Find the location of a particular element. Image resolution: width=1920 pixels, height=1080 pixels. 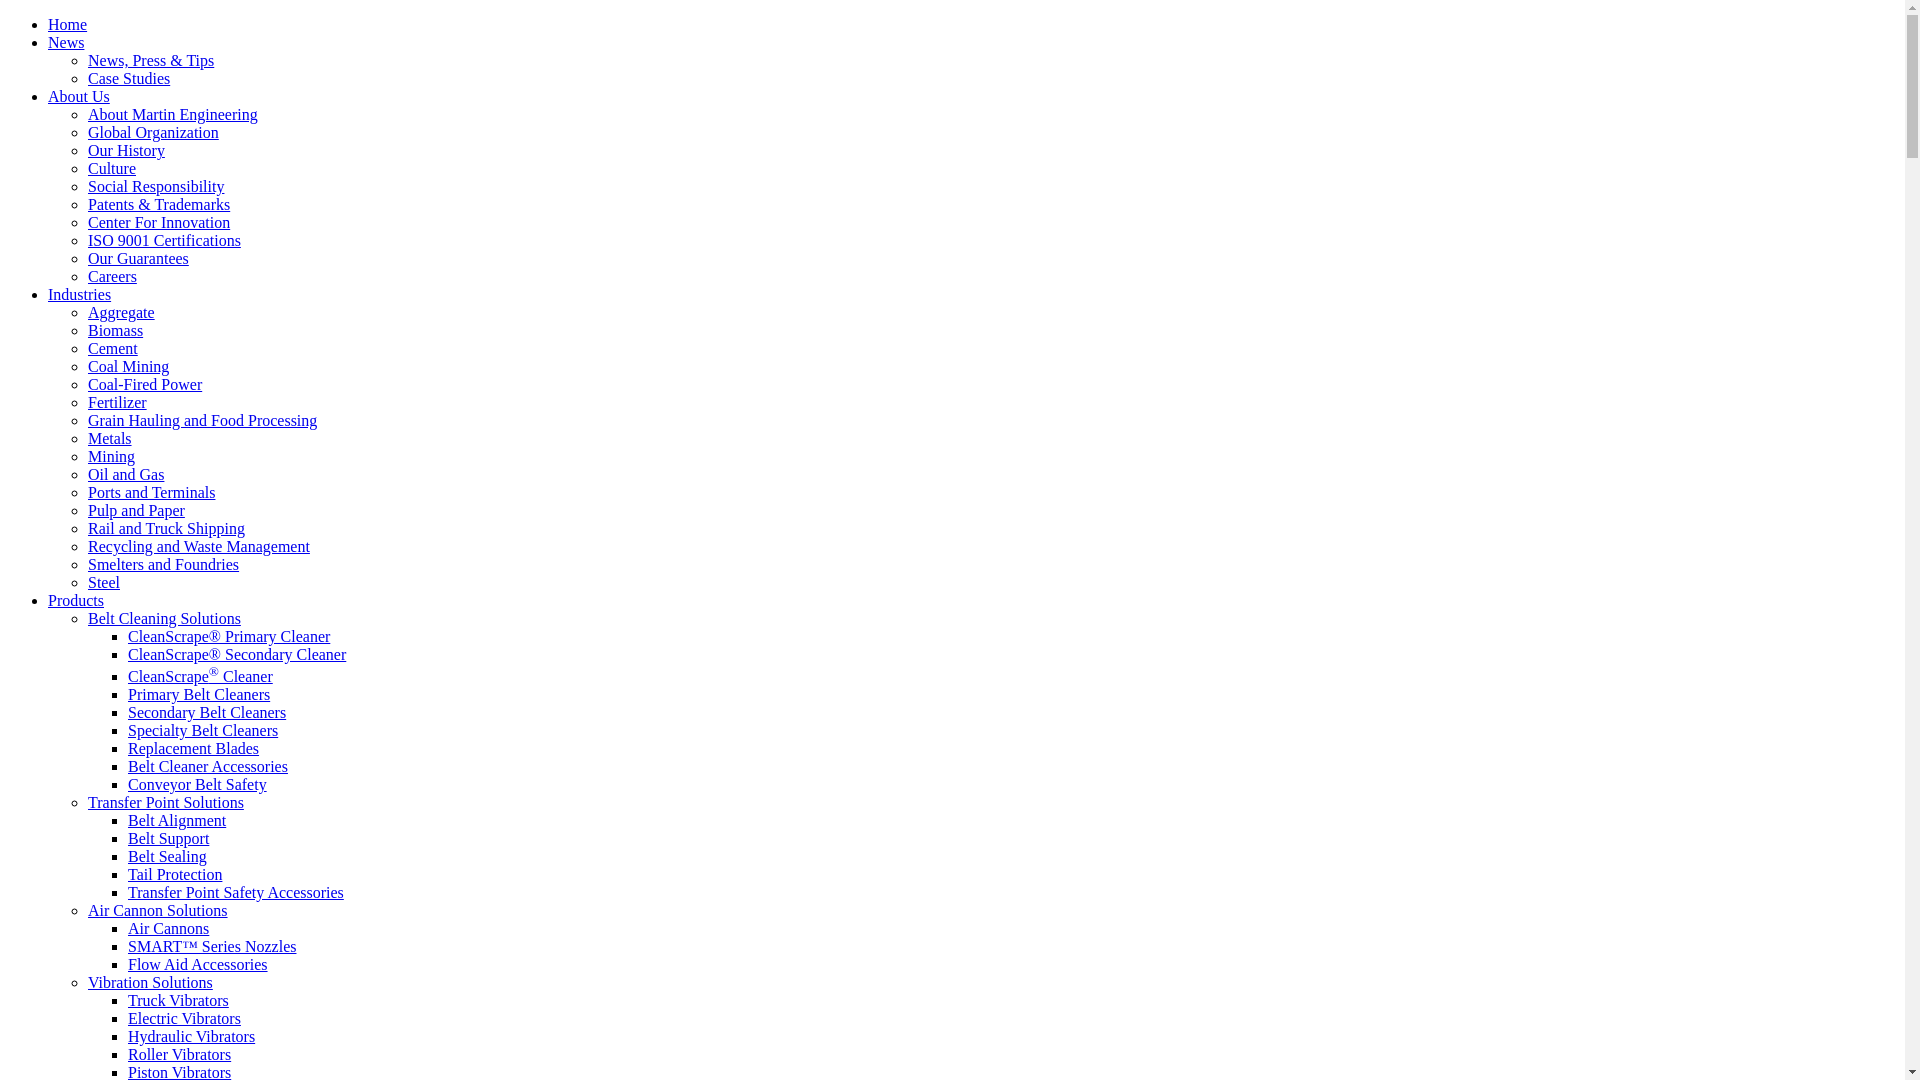

Truck Vibrators is located at coordinates (178, 1000).